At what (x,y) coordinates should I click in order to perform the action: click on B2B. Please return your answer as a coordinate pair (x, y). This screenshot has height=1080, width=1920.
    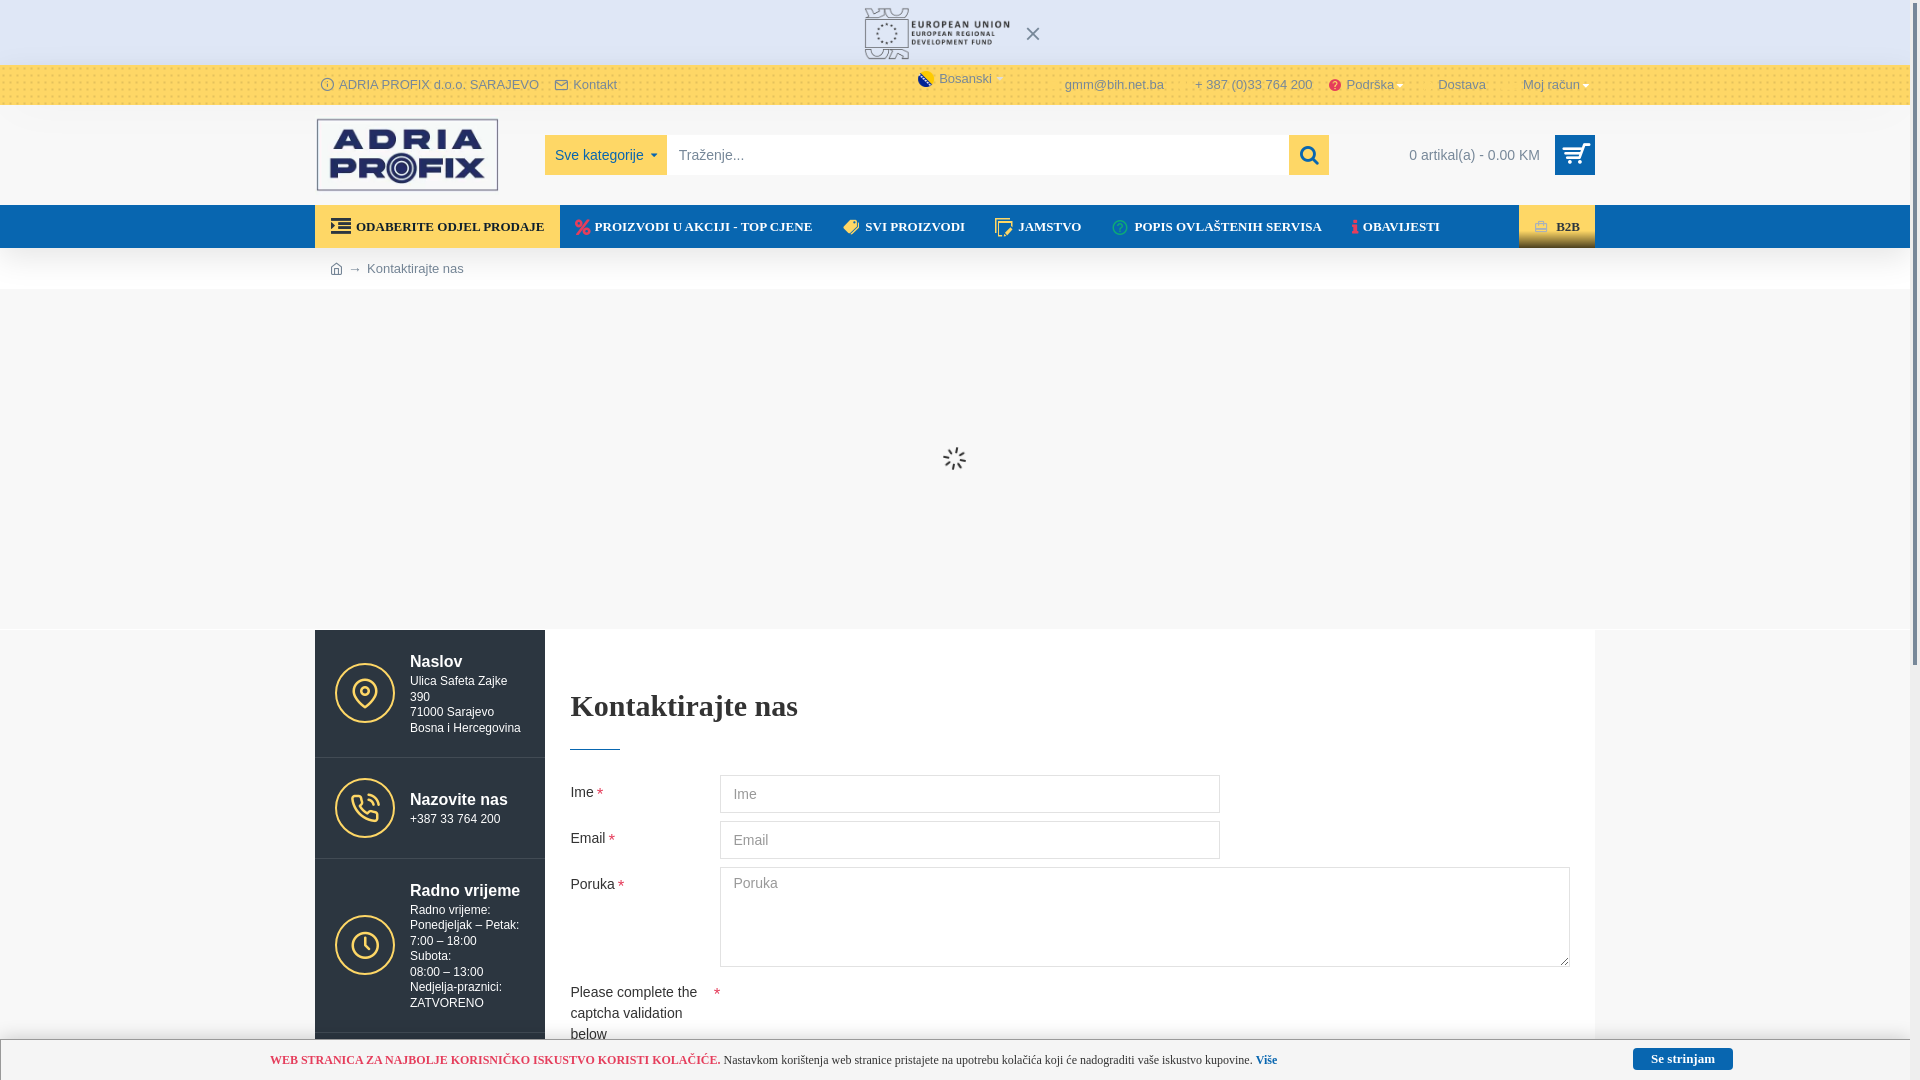
    Looking at the image, I should click on (1557, 226).